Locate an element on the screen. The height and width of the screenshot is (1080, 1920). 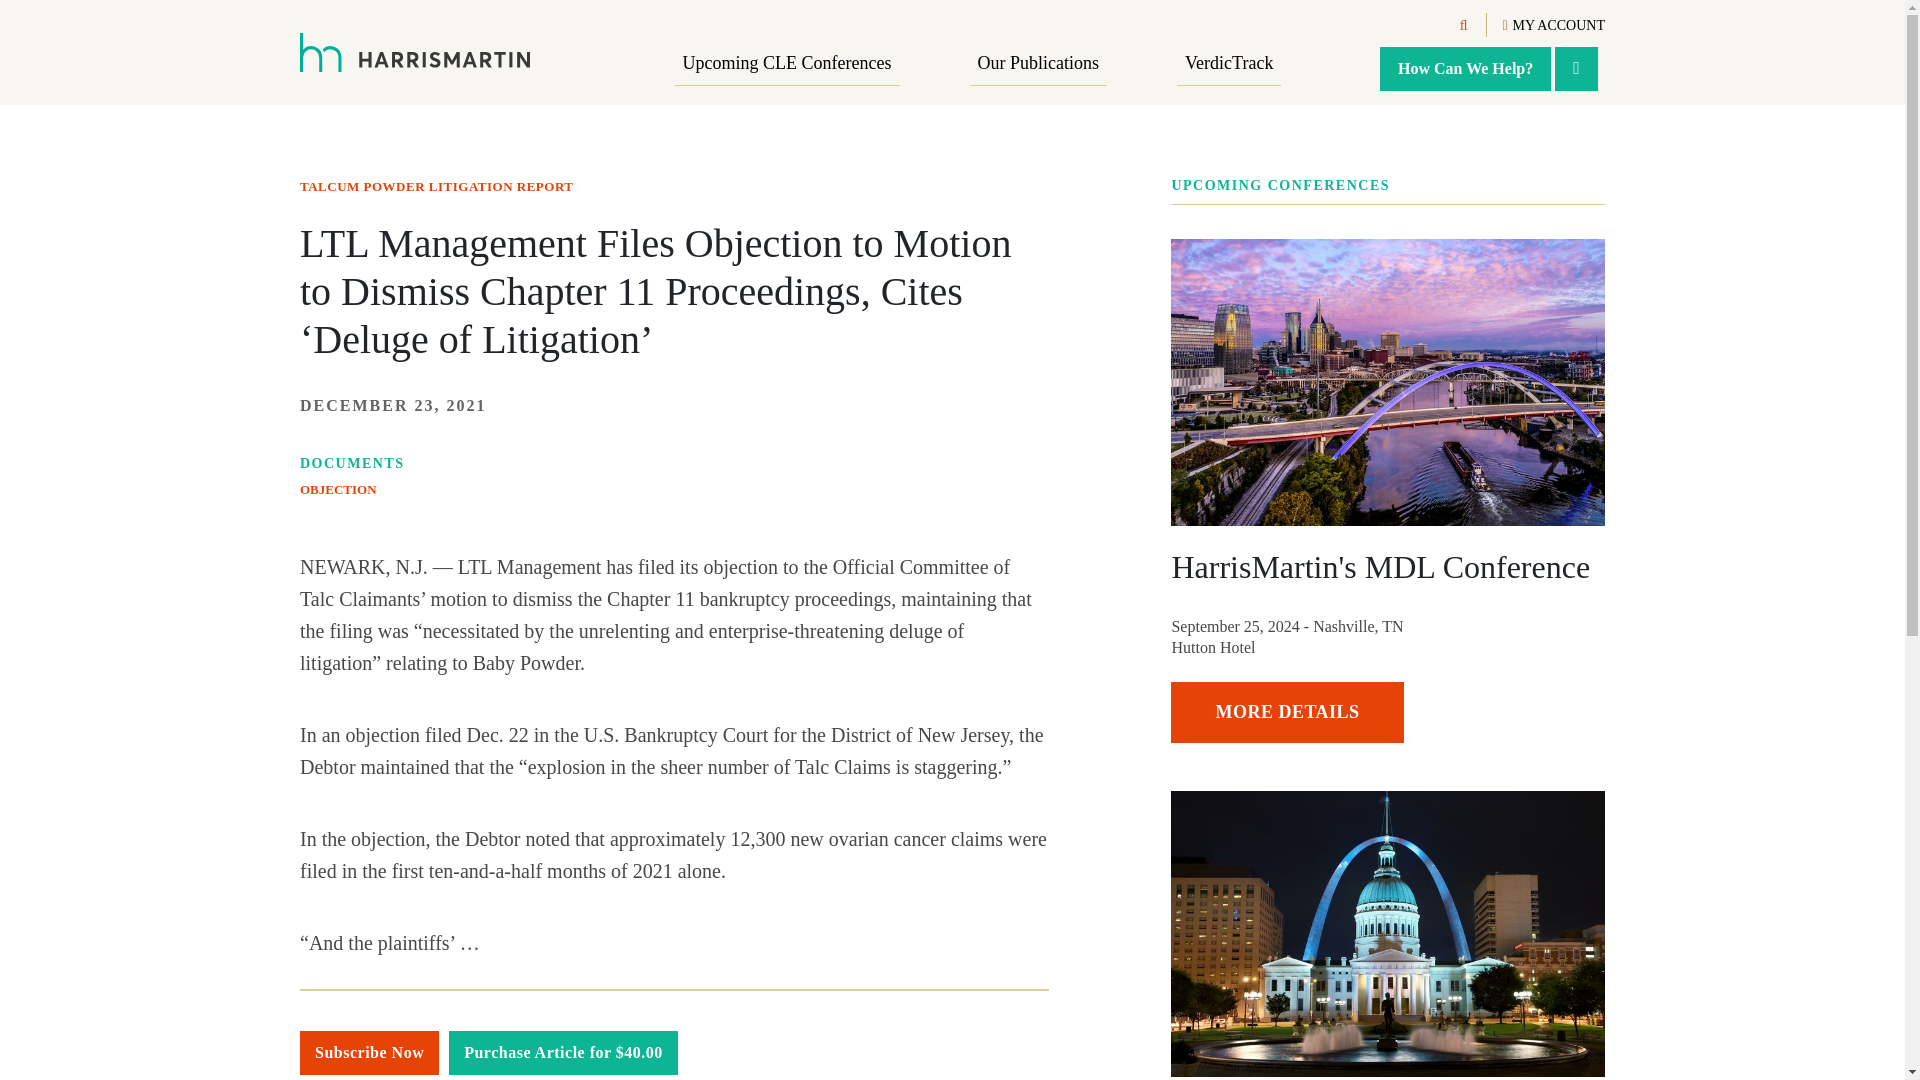
Our Publications is located at coordinates (1038, 64).